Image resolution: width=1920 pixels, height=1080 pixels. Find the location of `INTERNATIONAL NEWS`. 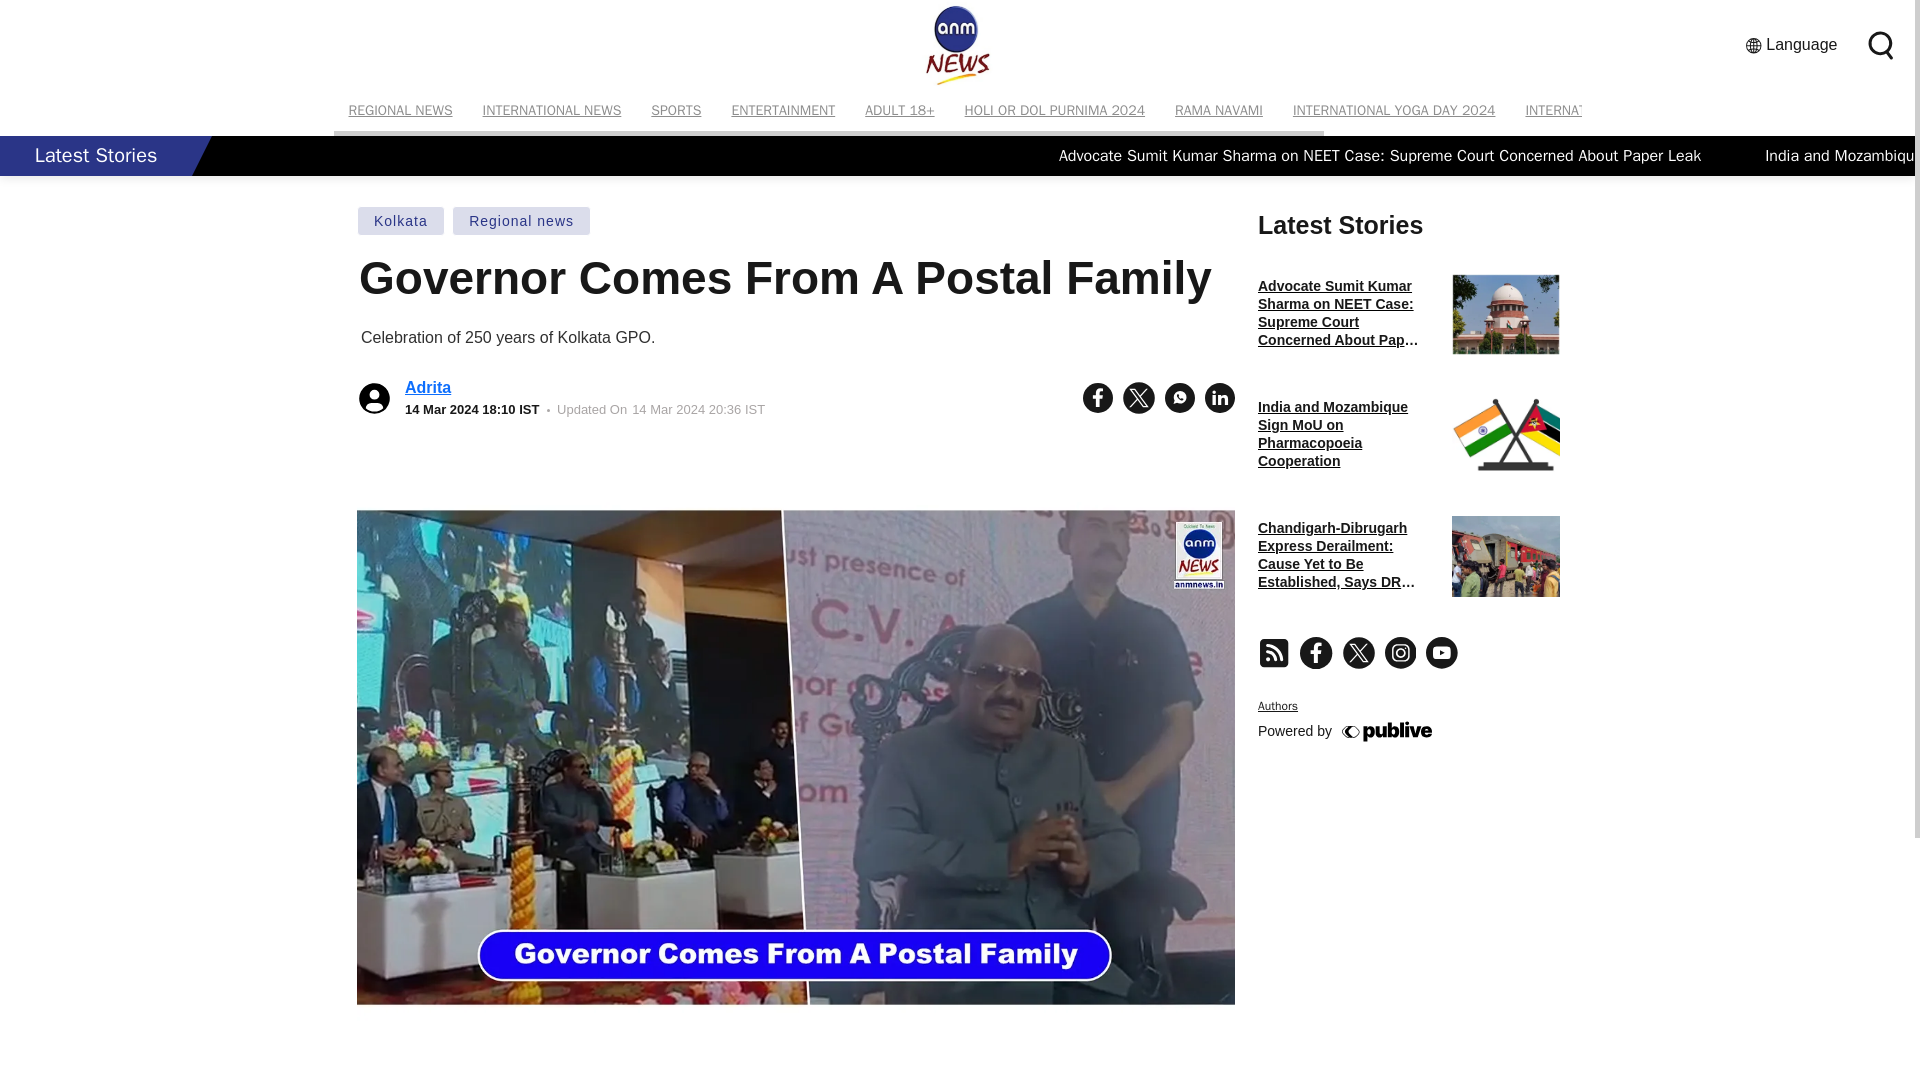

INTERNATIONAL NEWS is located at coordinates (552, 110).